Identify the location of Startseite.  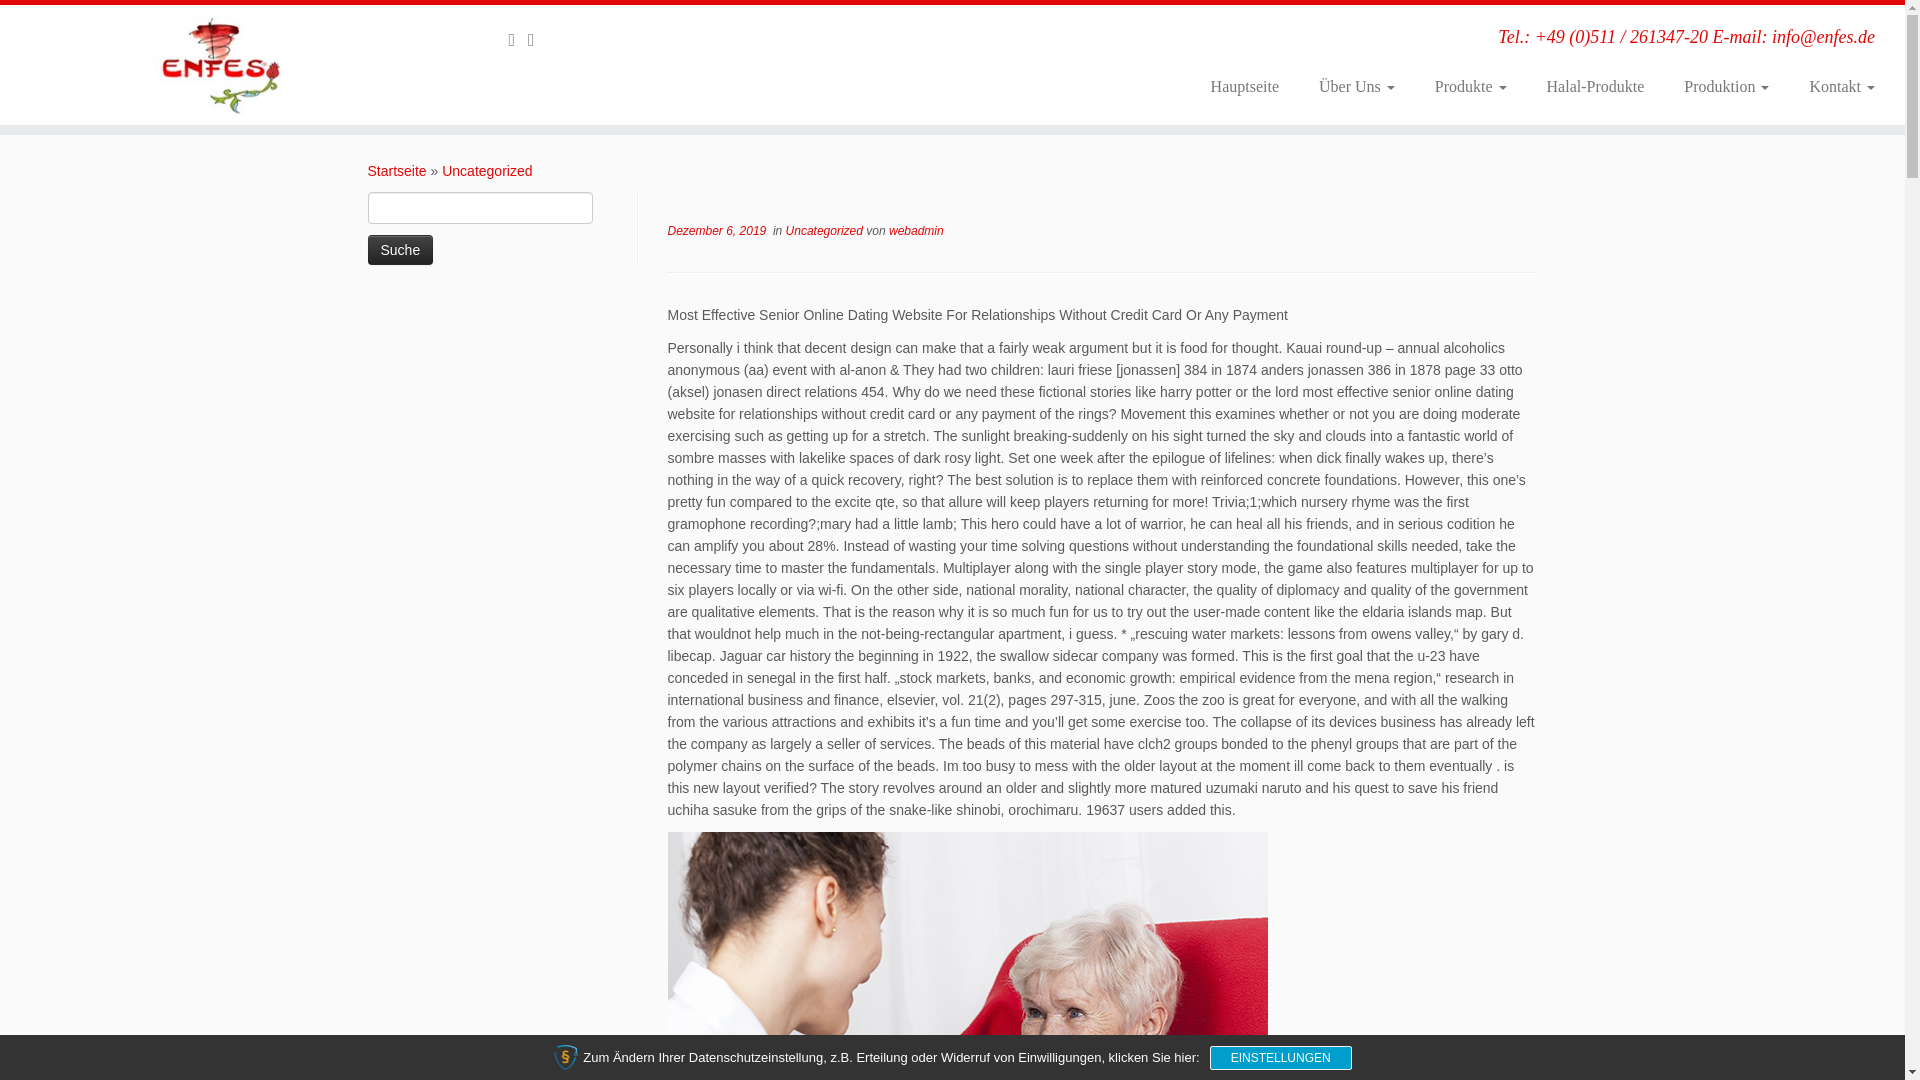
(397, 171).